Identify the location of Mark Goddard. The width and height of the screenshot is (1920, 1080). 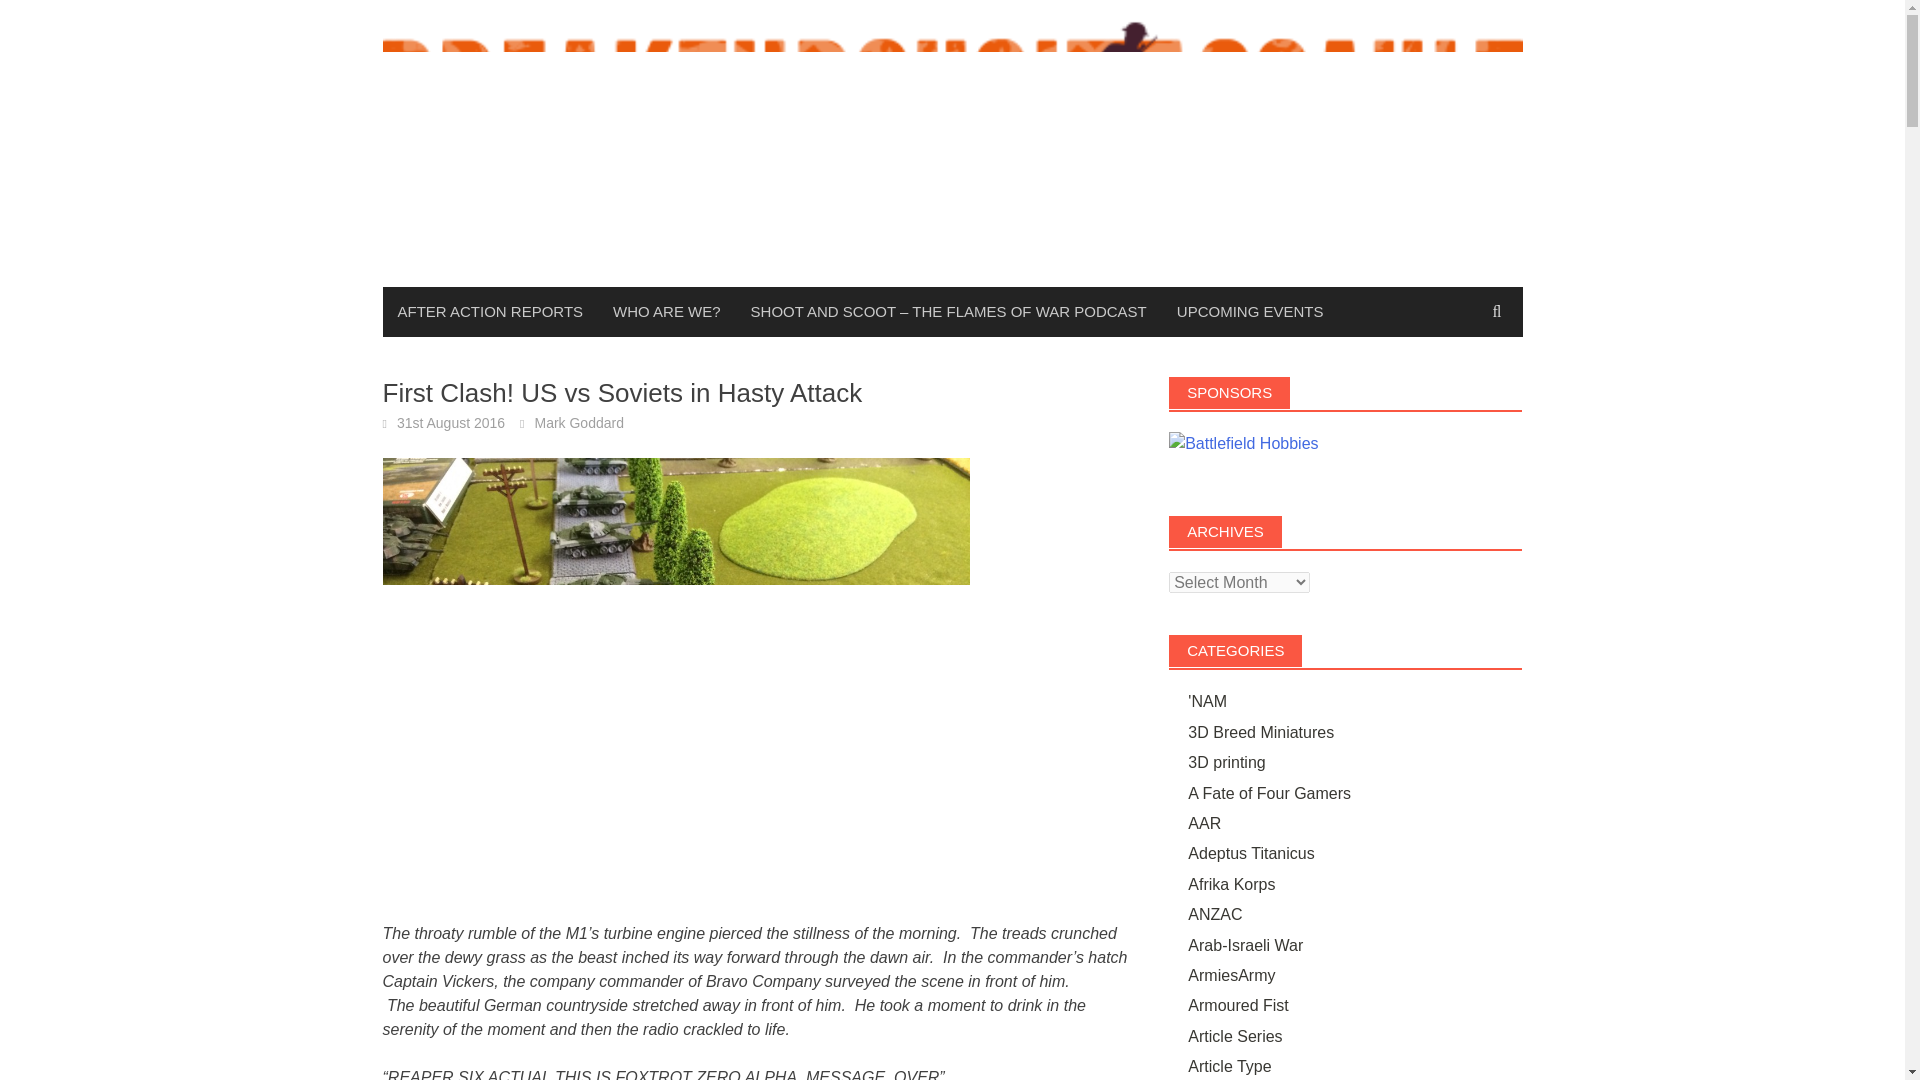
(578, 422).